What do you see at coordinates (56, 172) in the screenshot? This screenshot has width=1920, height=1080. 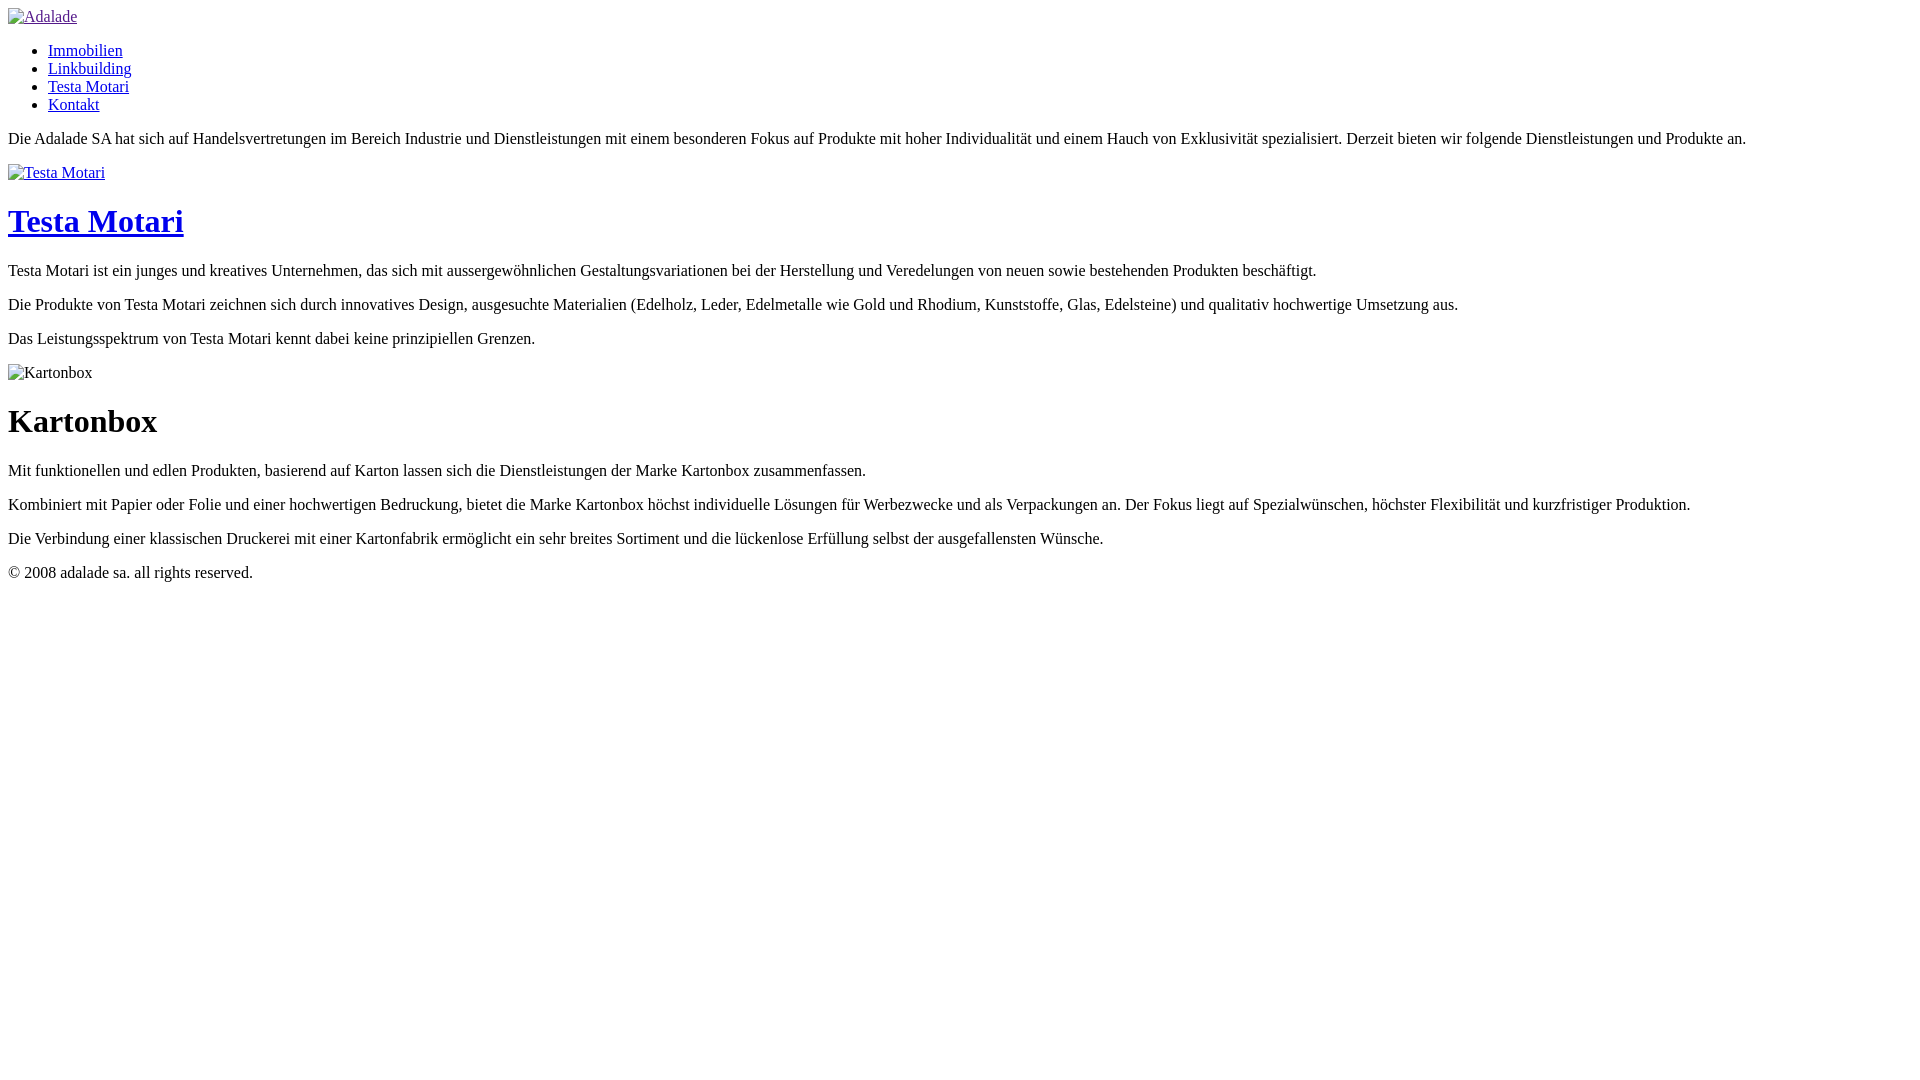 I see `Testa Motari` at bounding box center [56, 172].